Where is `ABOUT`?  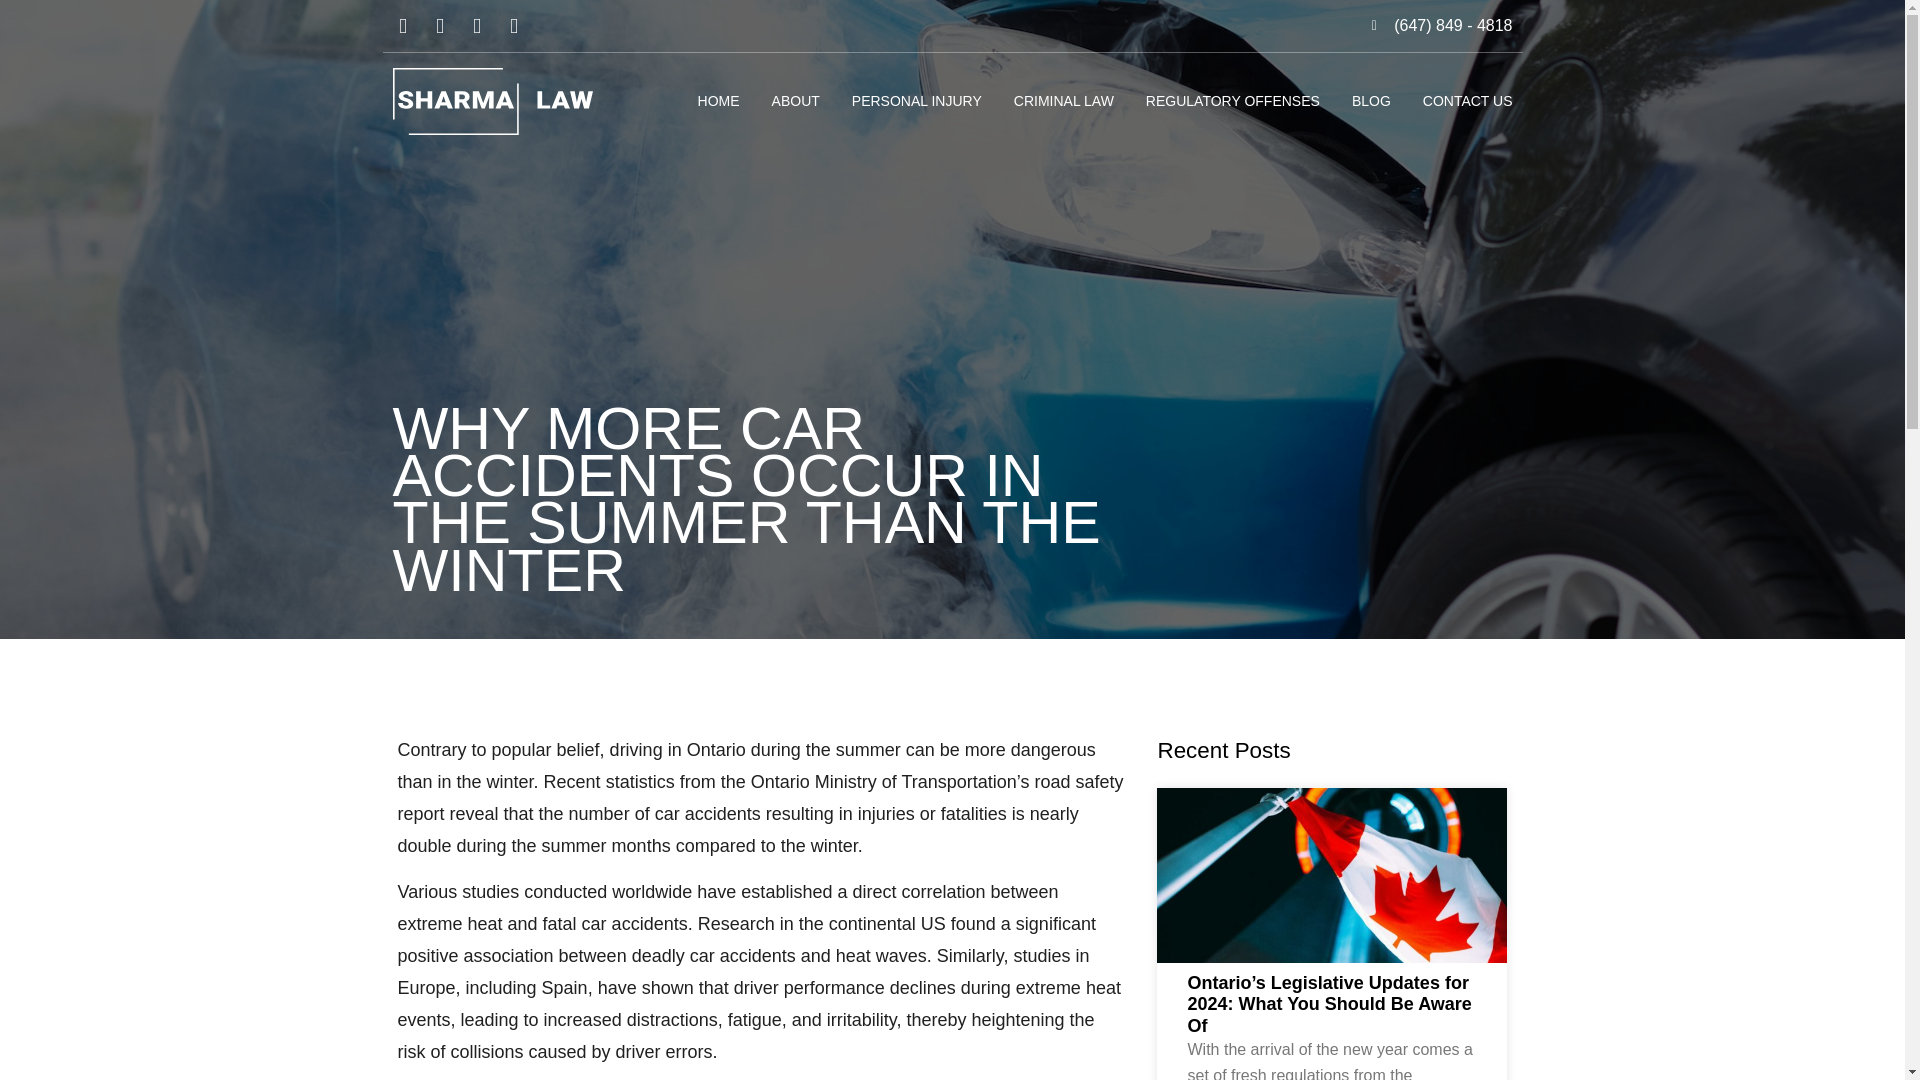
ABOUT is located at coordinates (795, 100).